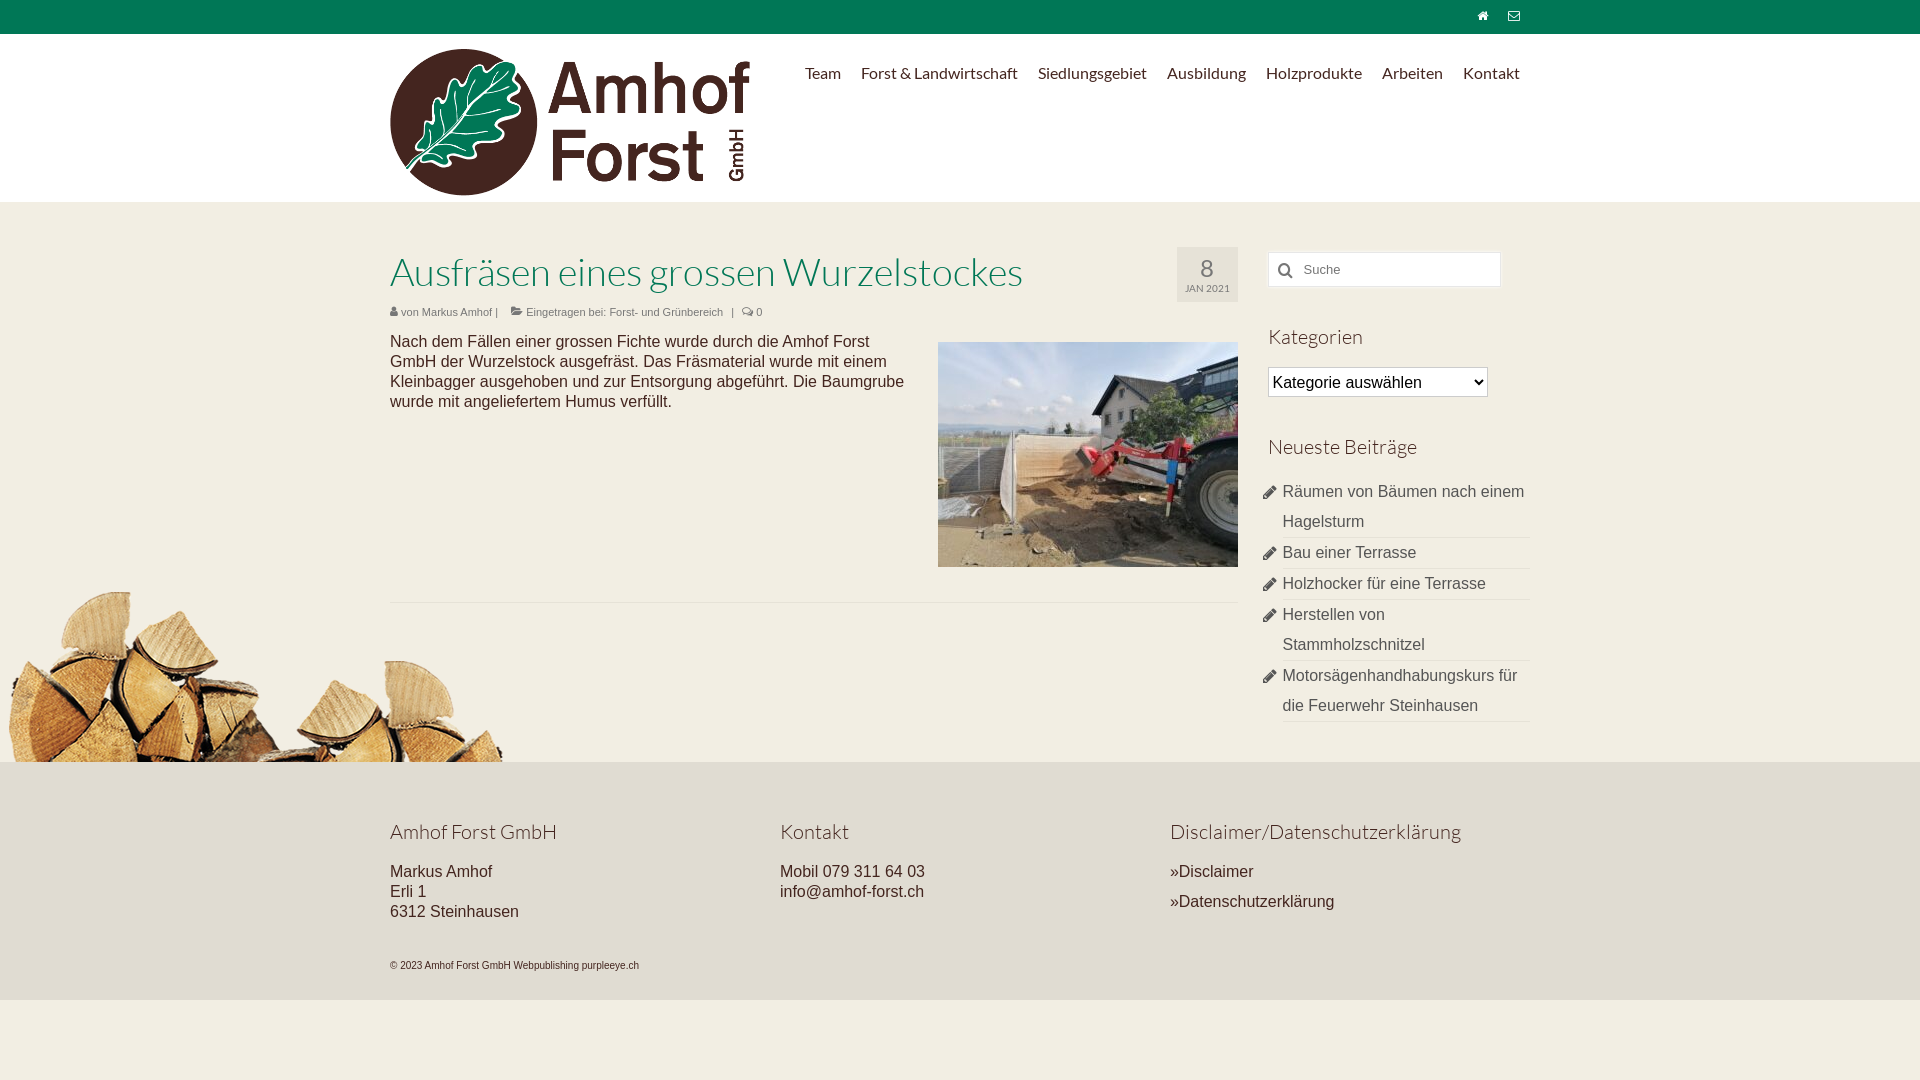 This screenshot has height=1080, width=1920. Describe the element at coordinates (1492, 73) in the screenshot. I see `Kontakt` at that location.